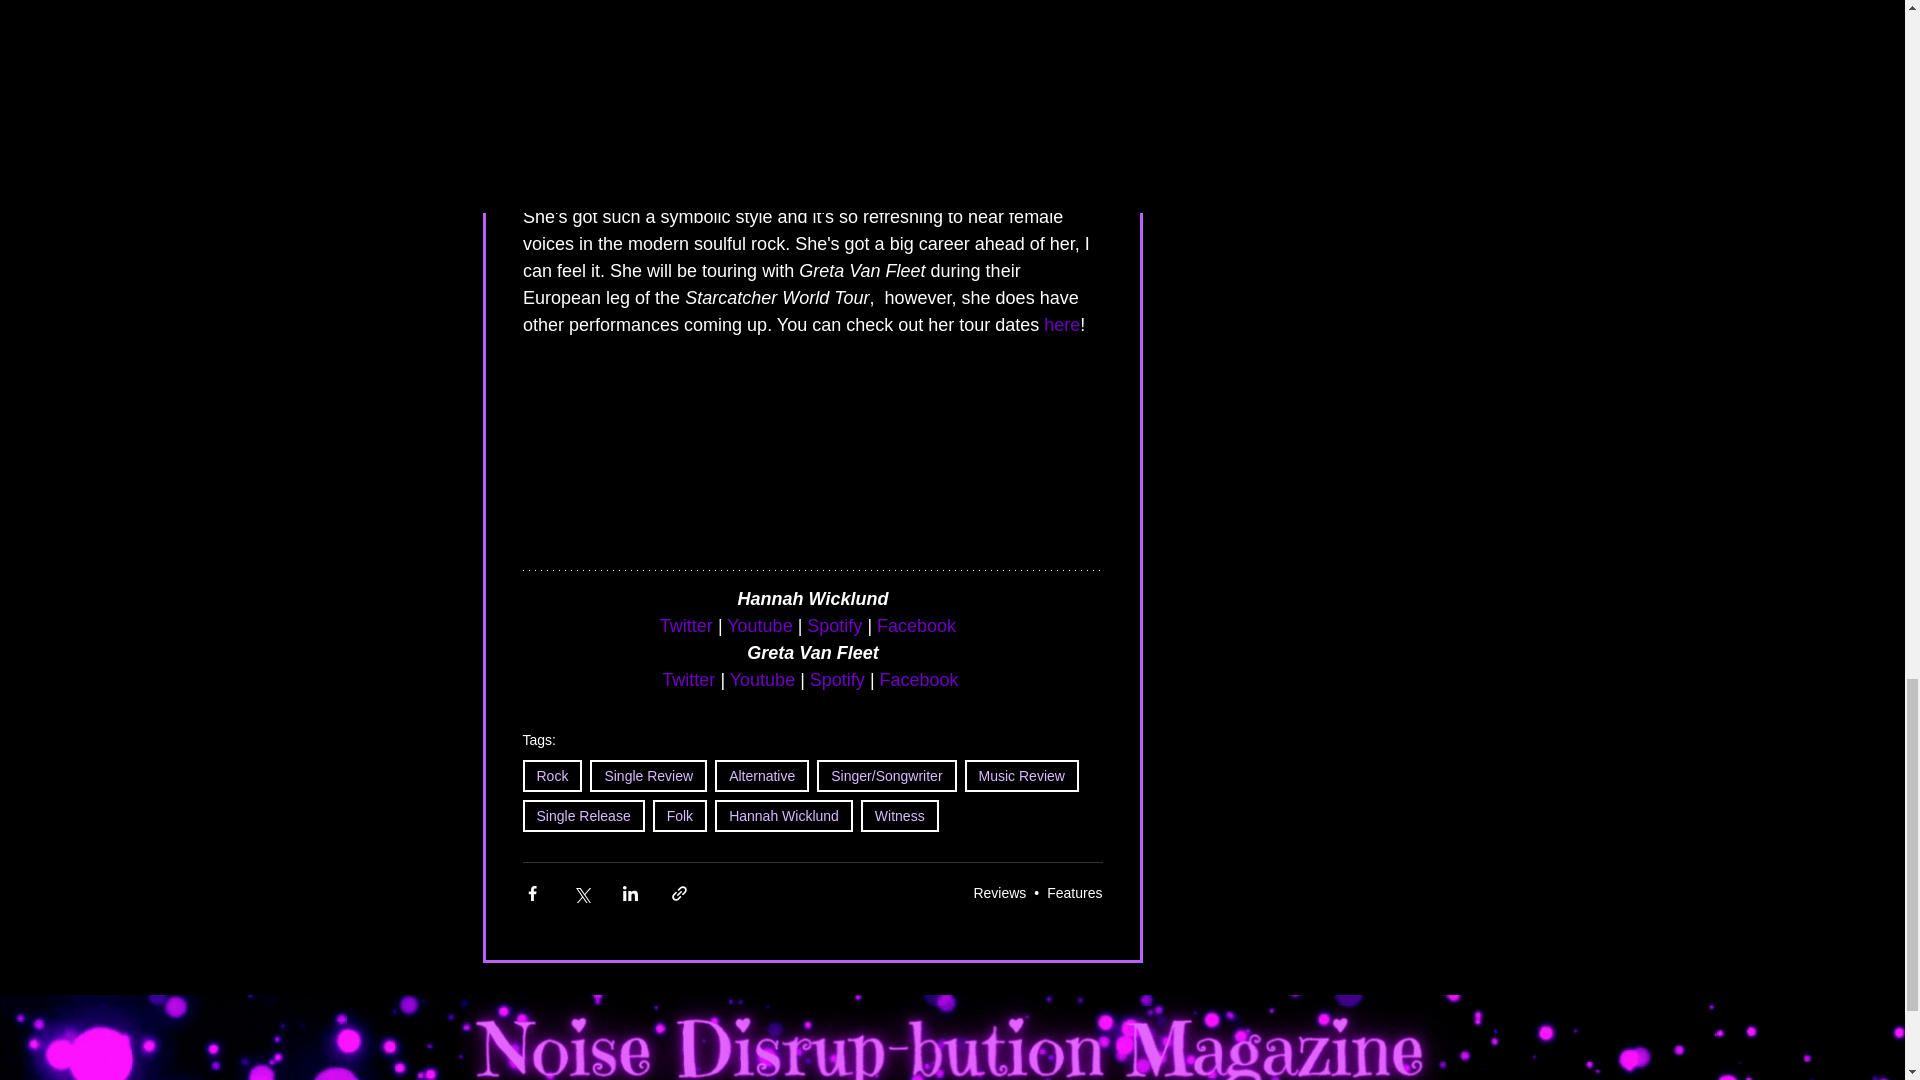 The width and height of the screenshot is (1920, 1080). I want to click on Youtube, so click(762, 680).